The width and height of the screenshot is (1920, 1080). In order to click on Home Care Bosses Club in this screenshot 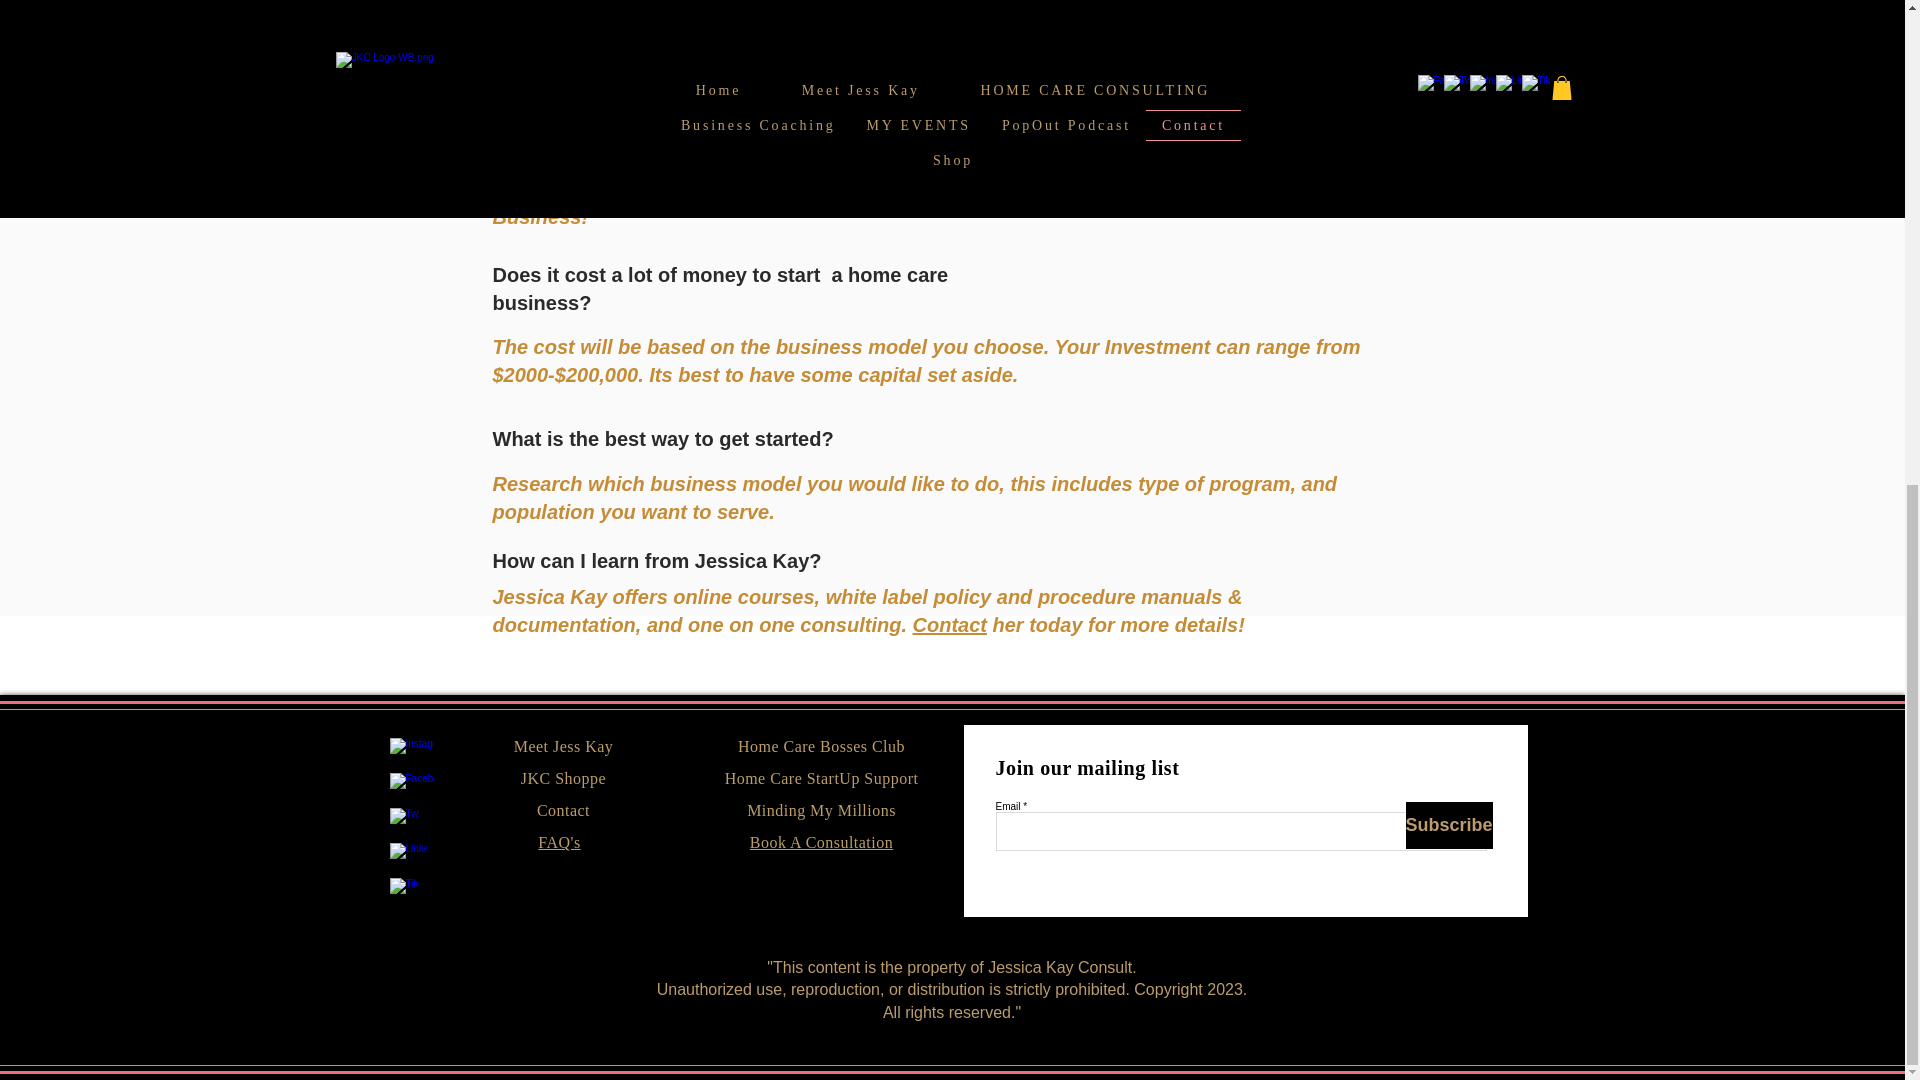, I will do `click(820, 746)`.